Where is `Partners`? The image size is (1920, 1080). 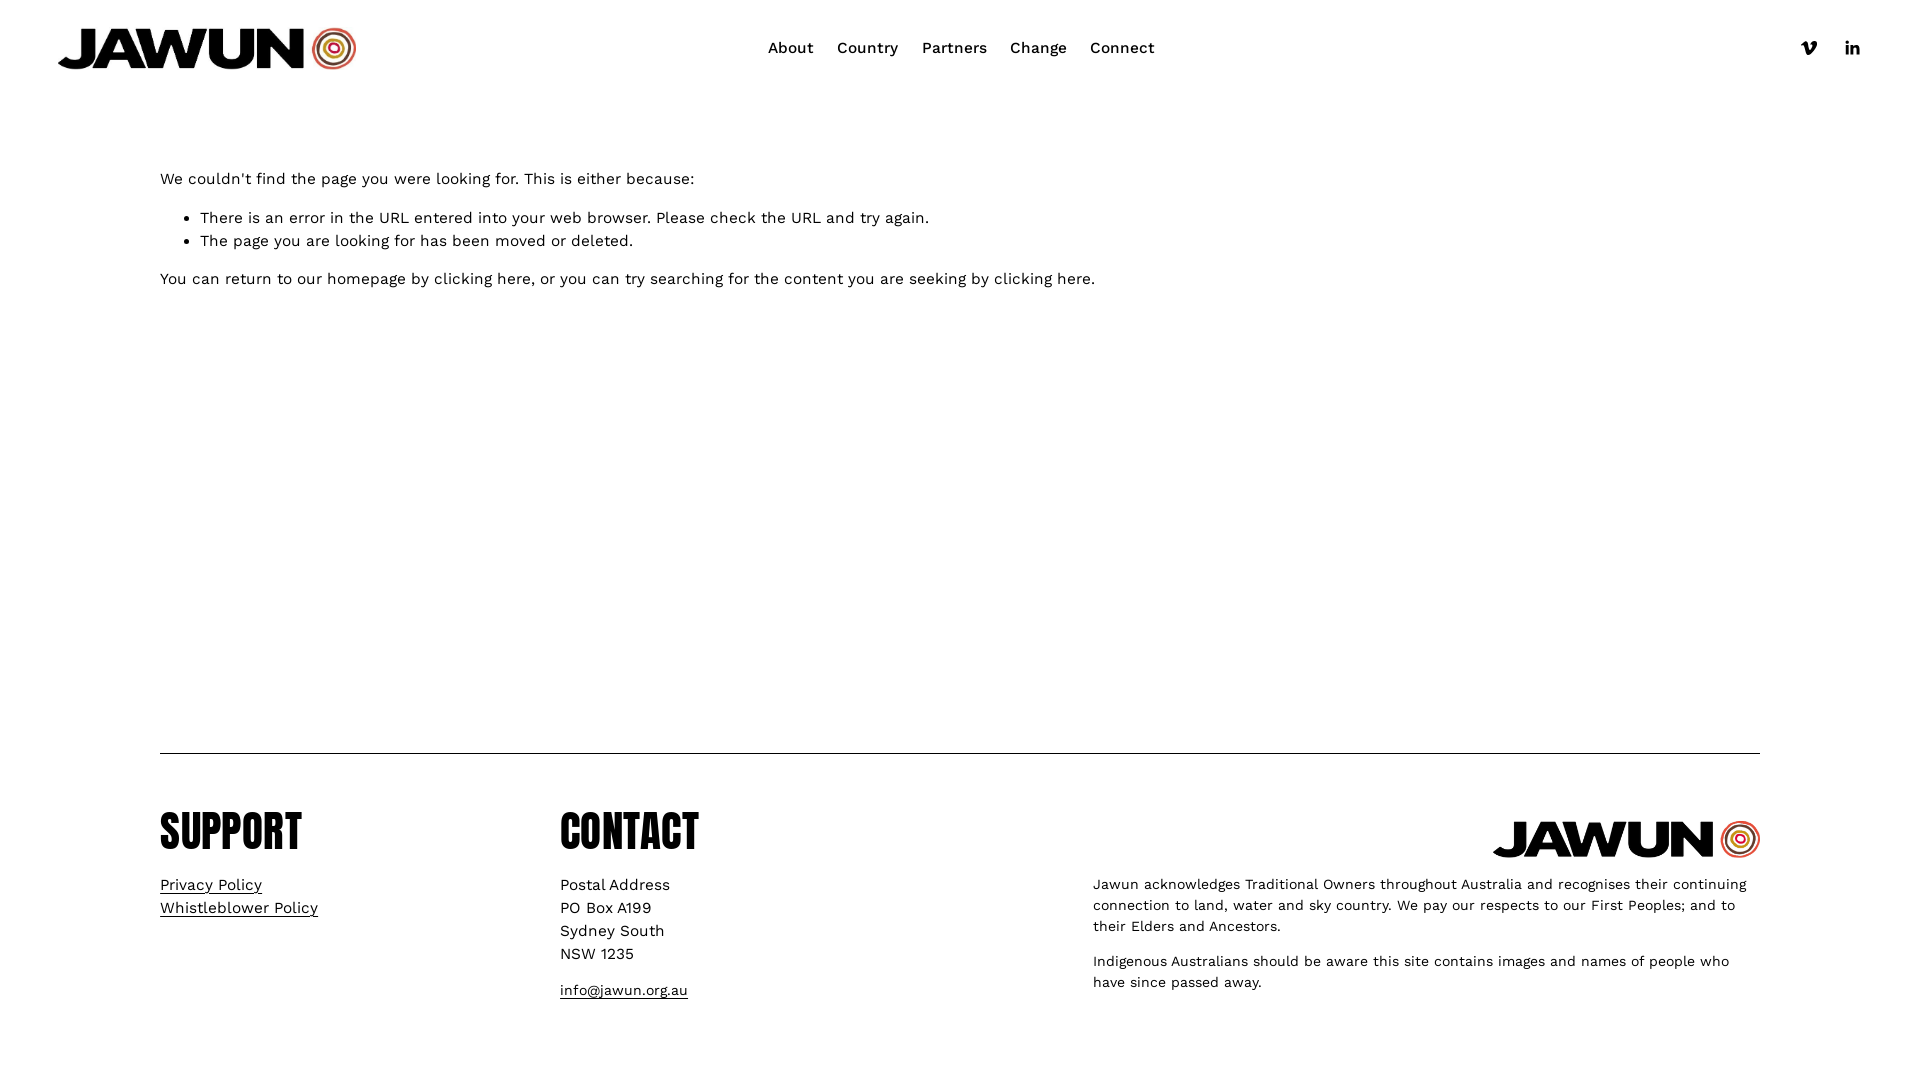
Partners is located at coordinates (954, 48).